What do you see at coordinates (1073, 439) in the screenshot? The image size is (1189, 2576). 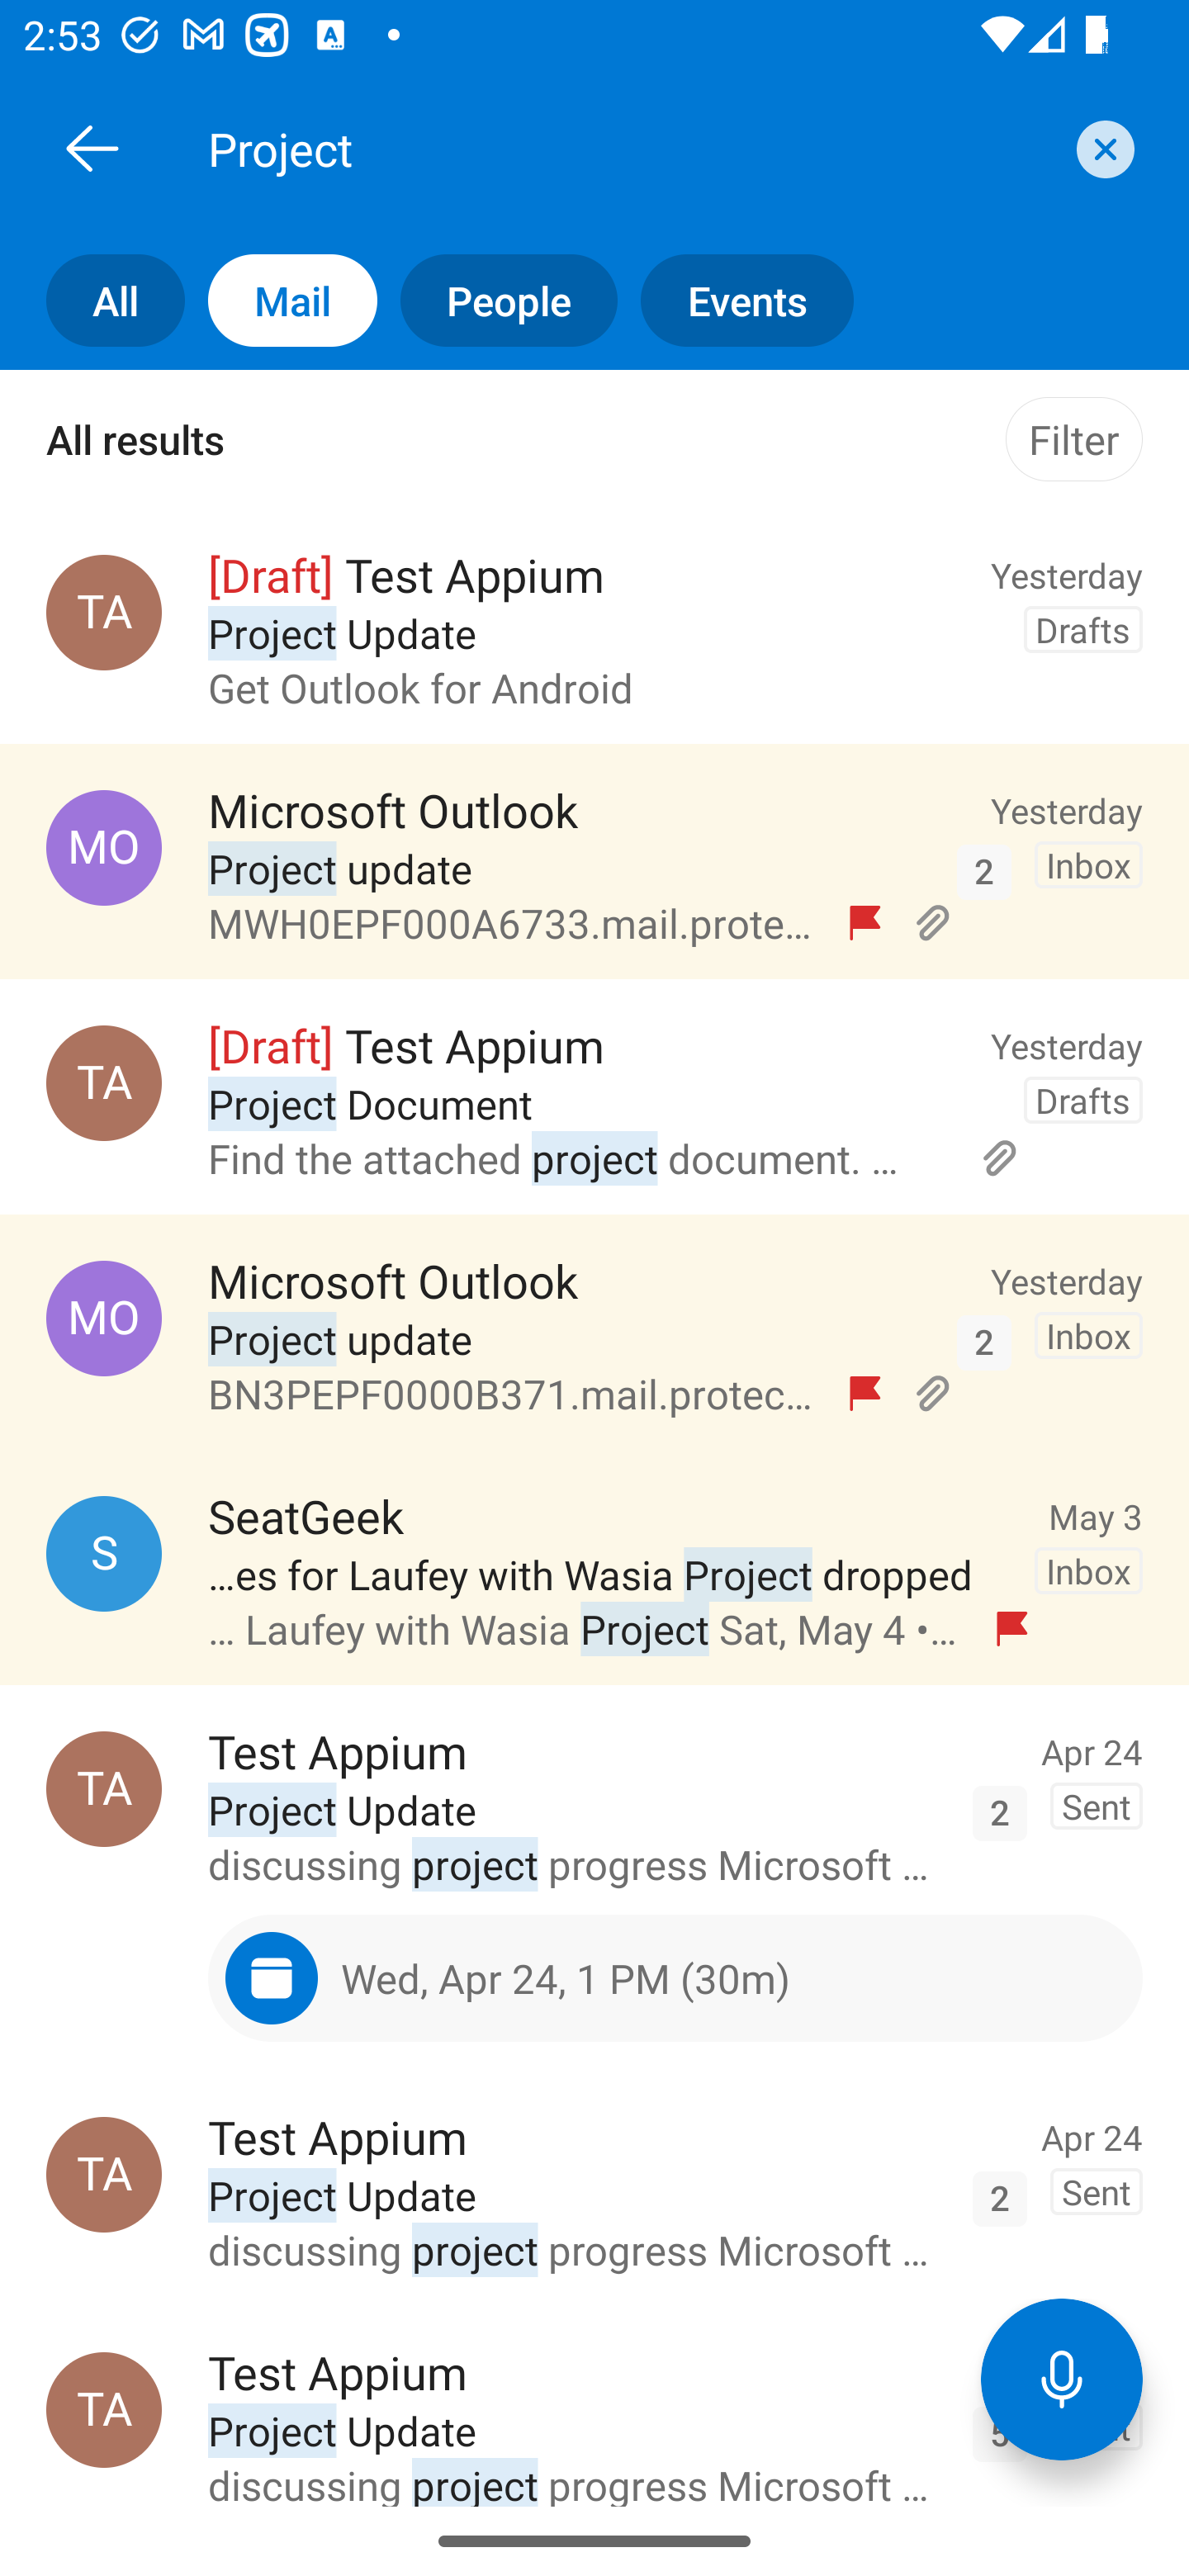 I see `Filter` at bounding box center [1073, 439].